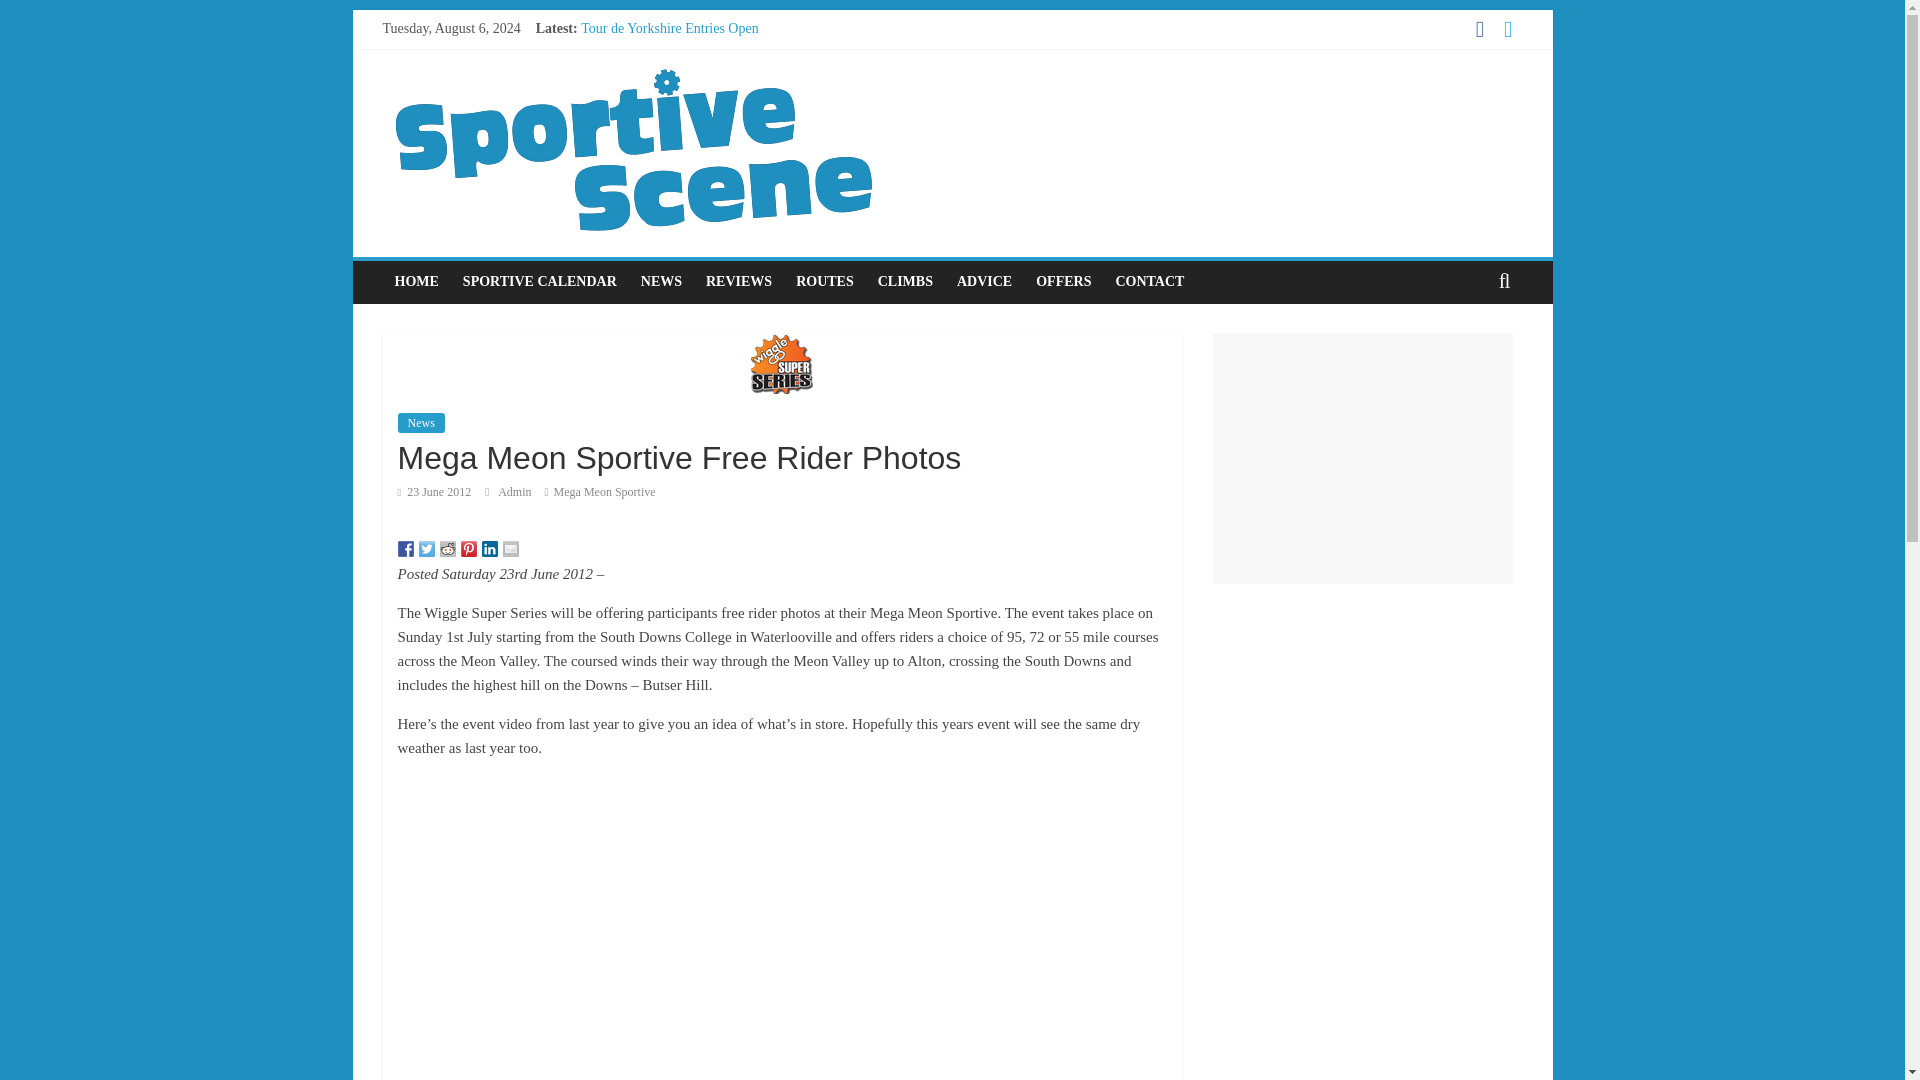 This screenshot has height=1080, width=1920. What do you see at coordinates (661, 282) in the screenshot?
I see `NEWS` at bounding box center [661, 282].